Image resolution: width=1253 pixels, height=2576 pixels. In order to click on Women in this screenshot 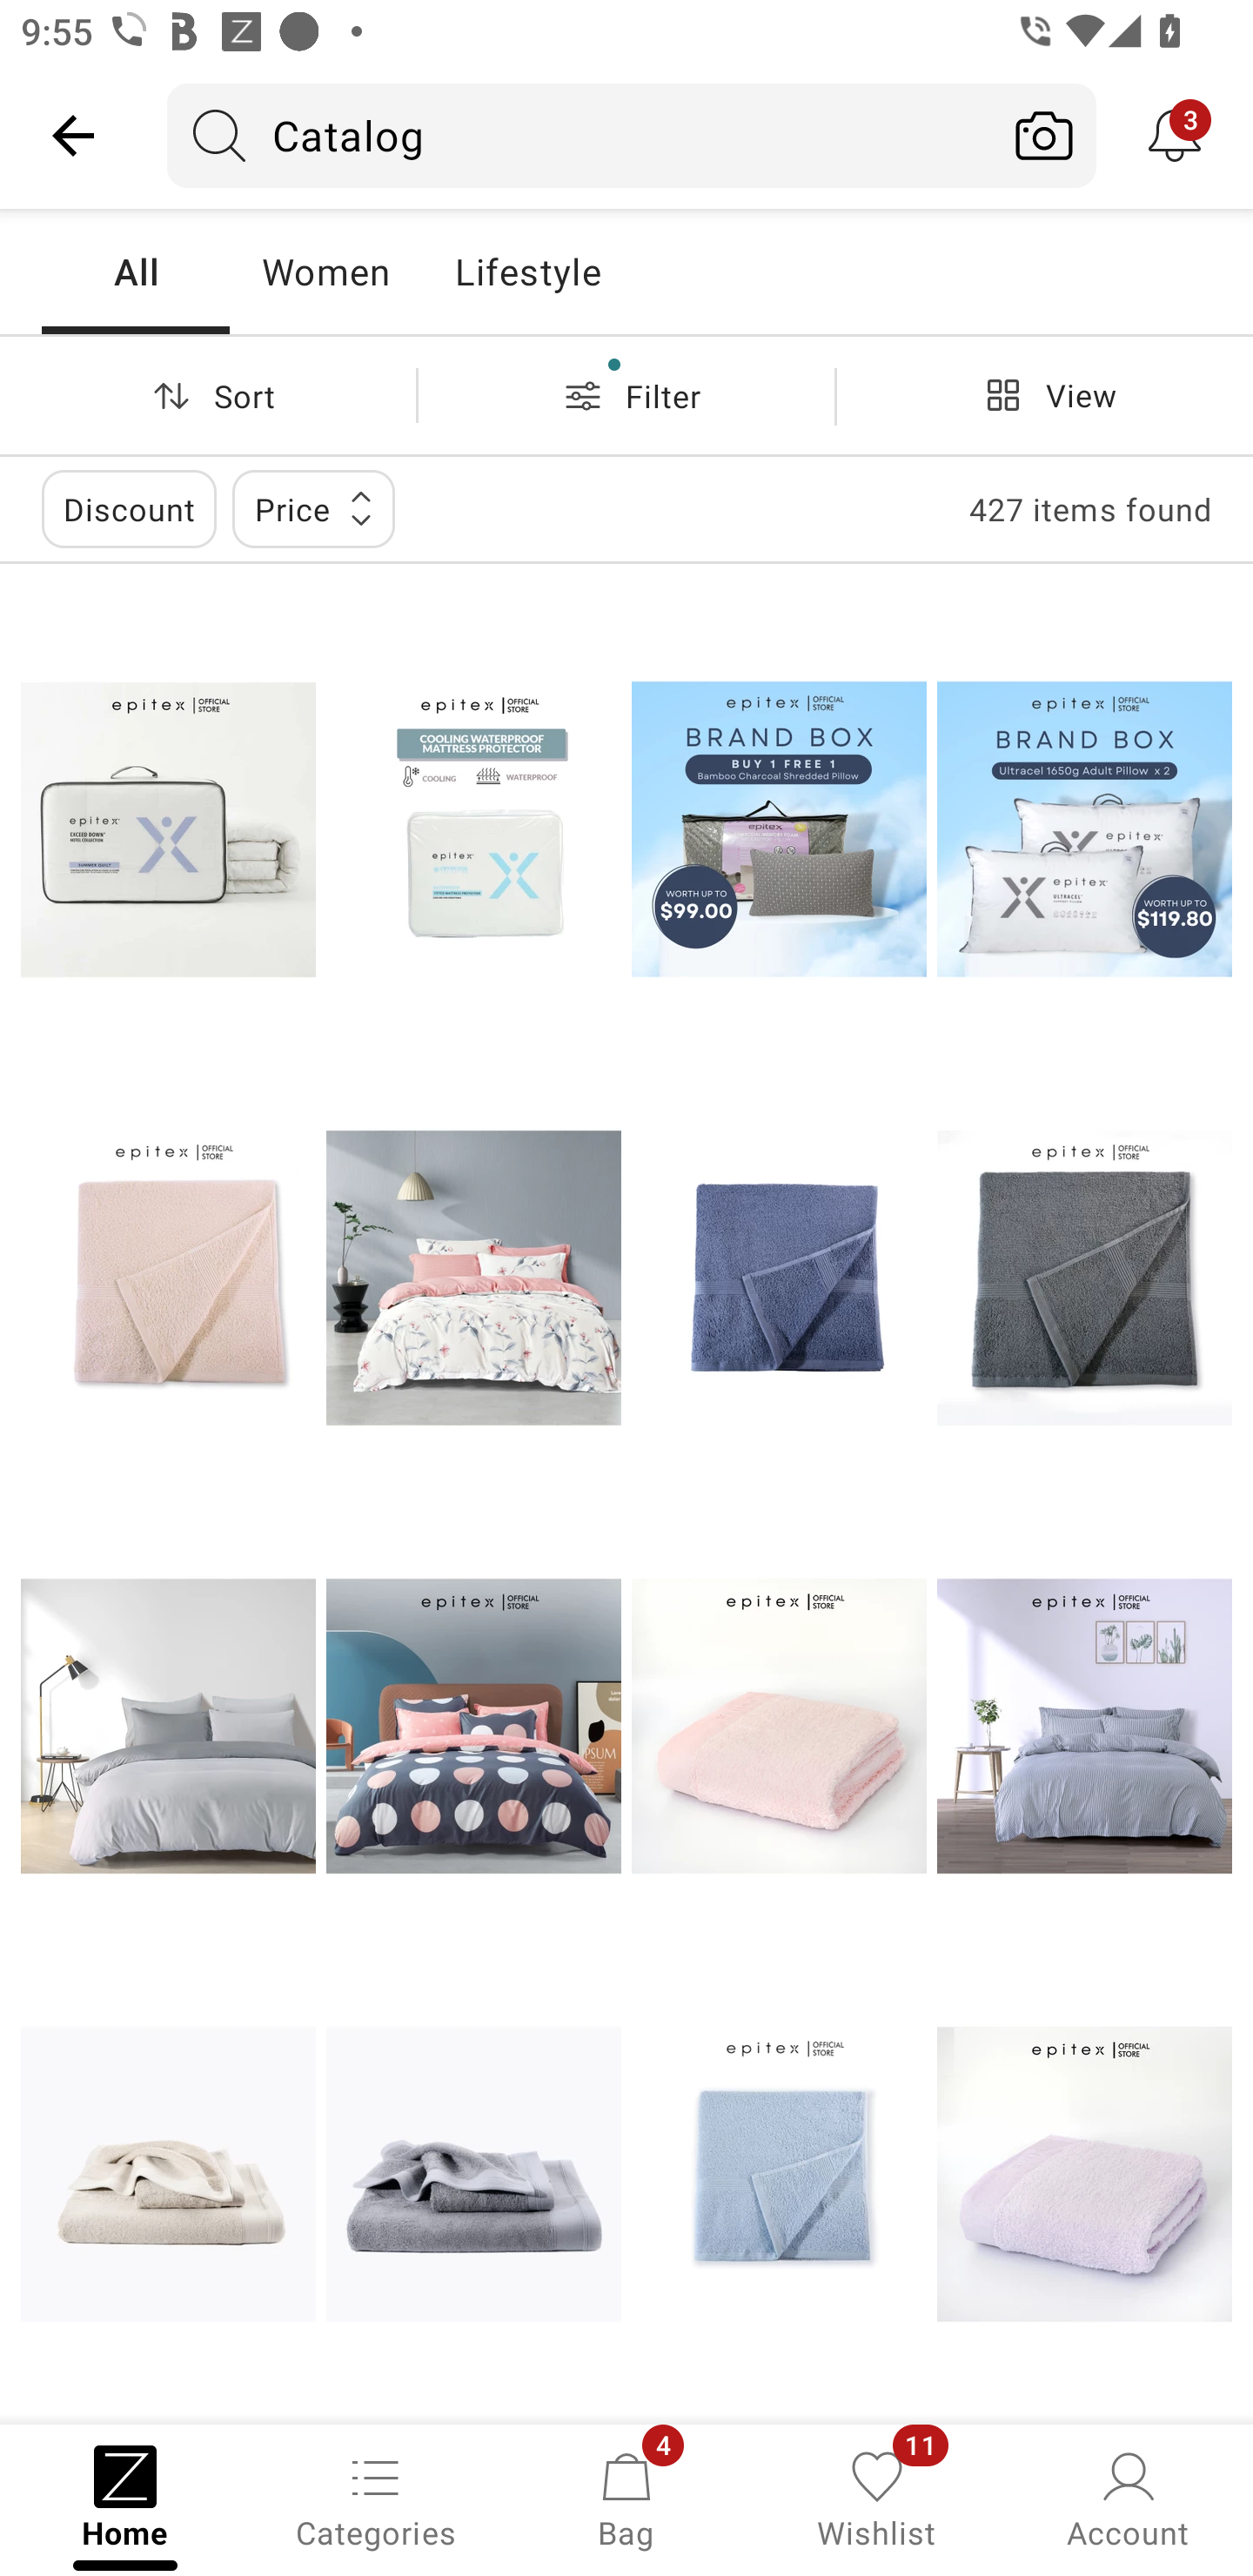, I will do `click(325, 272)`.